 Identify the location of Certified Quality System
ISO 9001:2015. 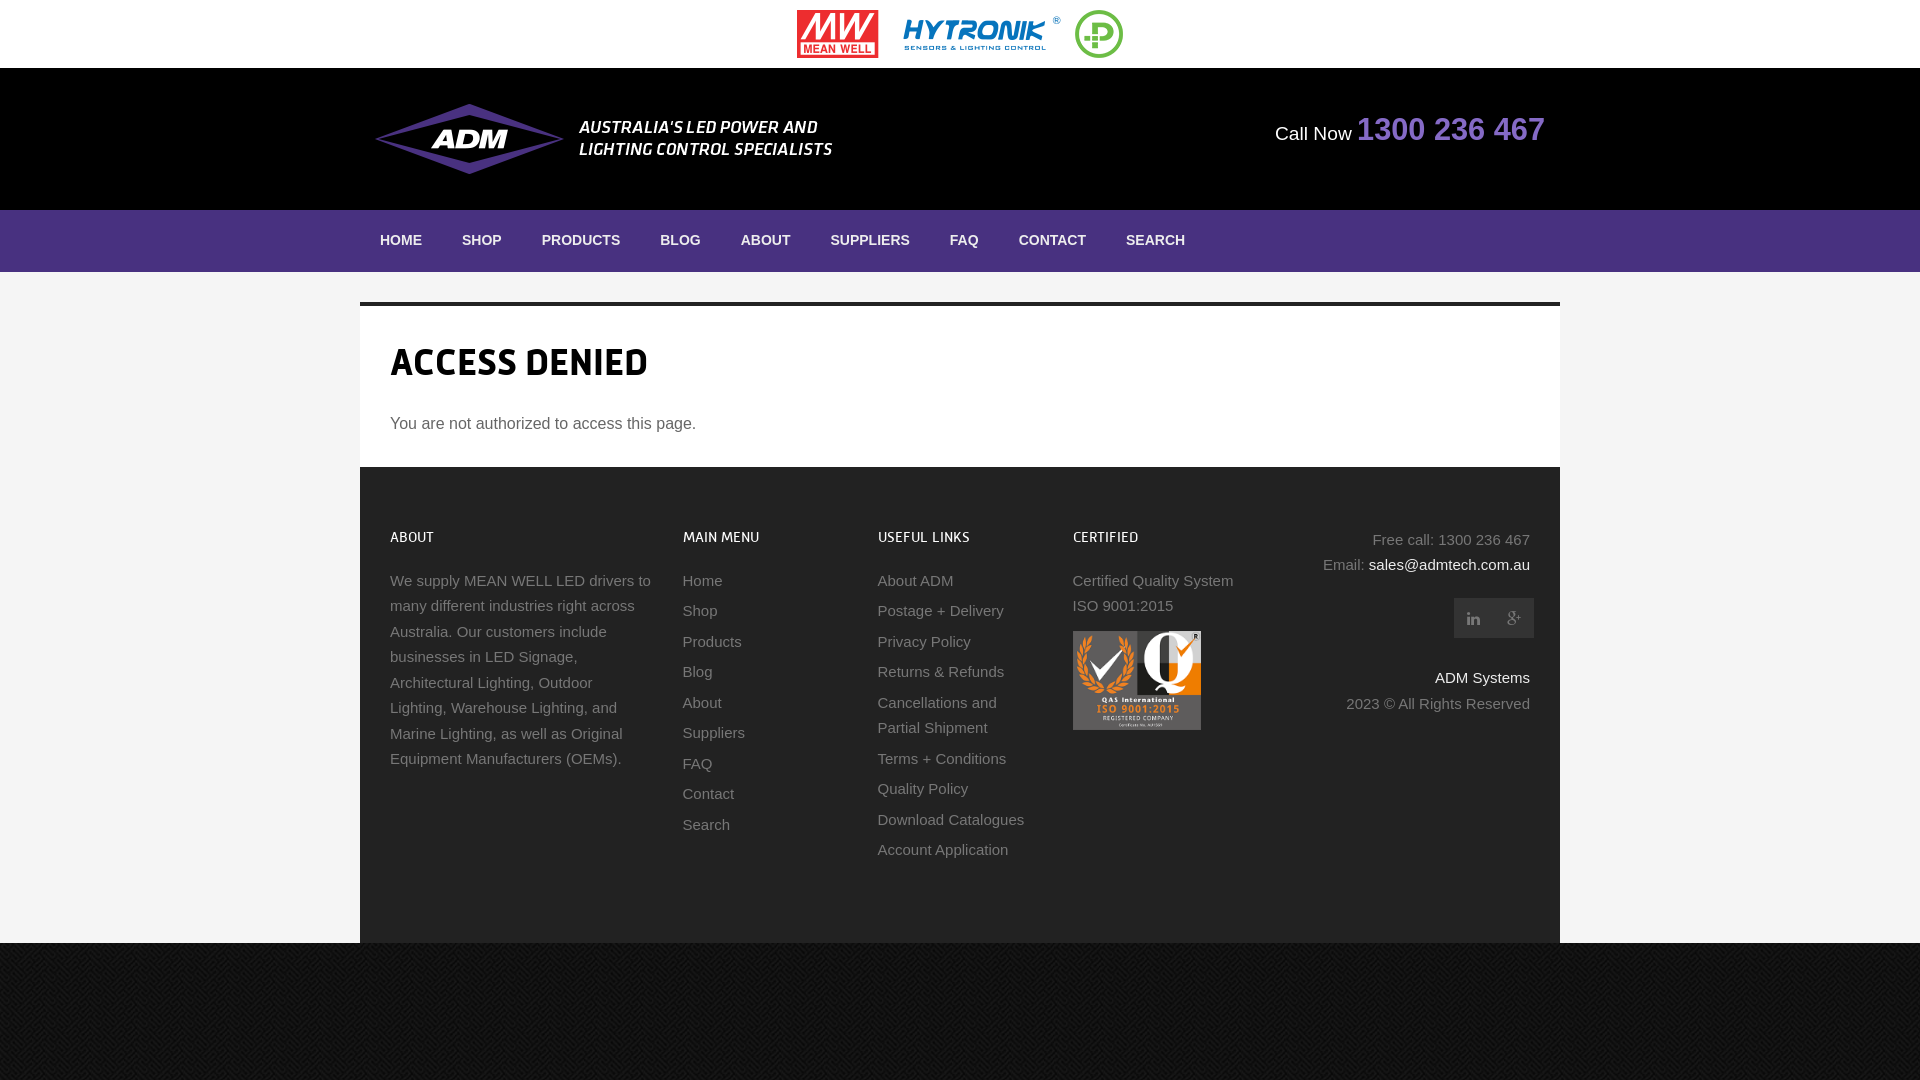
(1152, 594).